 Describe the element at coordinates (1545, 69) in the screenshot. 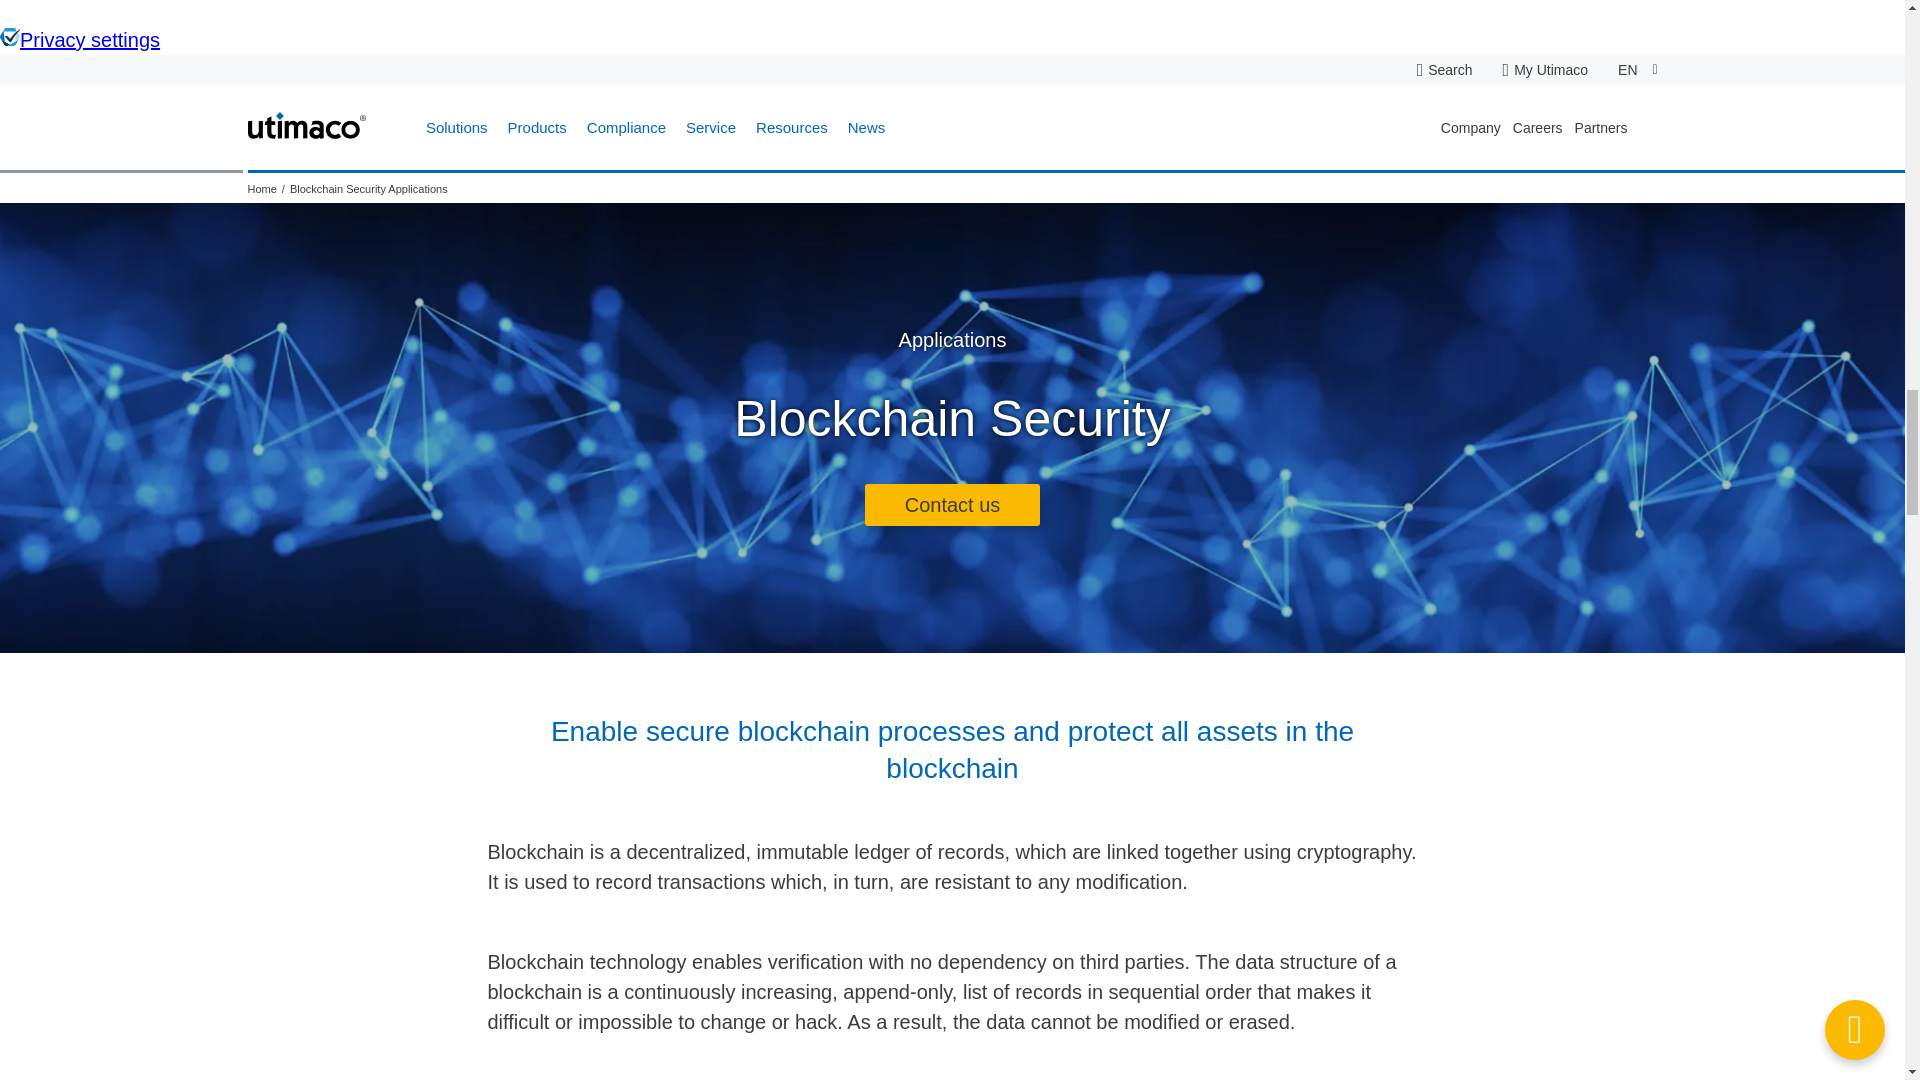

I see `My Utimaco` at that location.